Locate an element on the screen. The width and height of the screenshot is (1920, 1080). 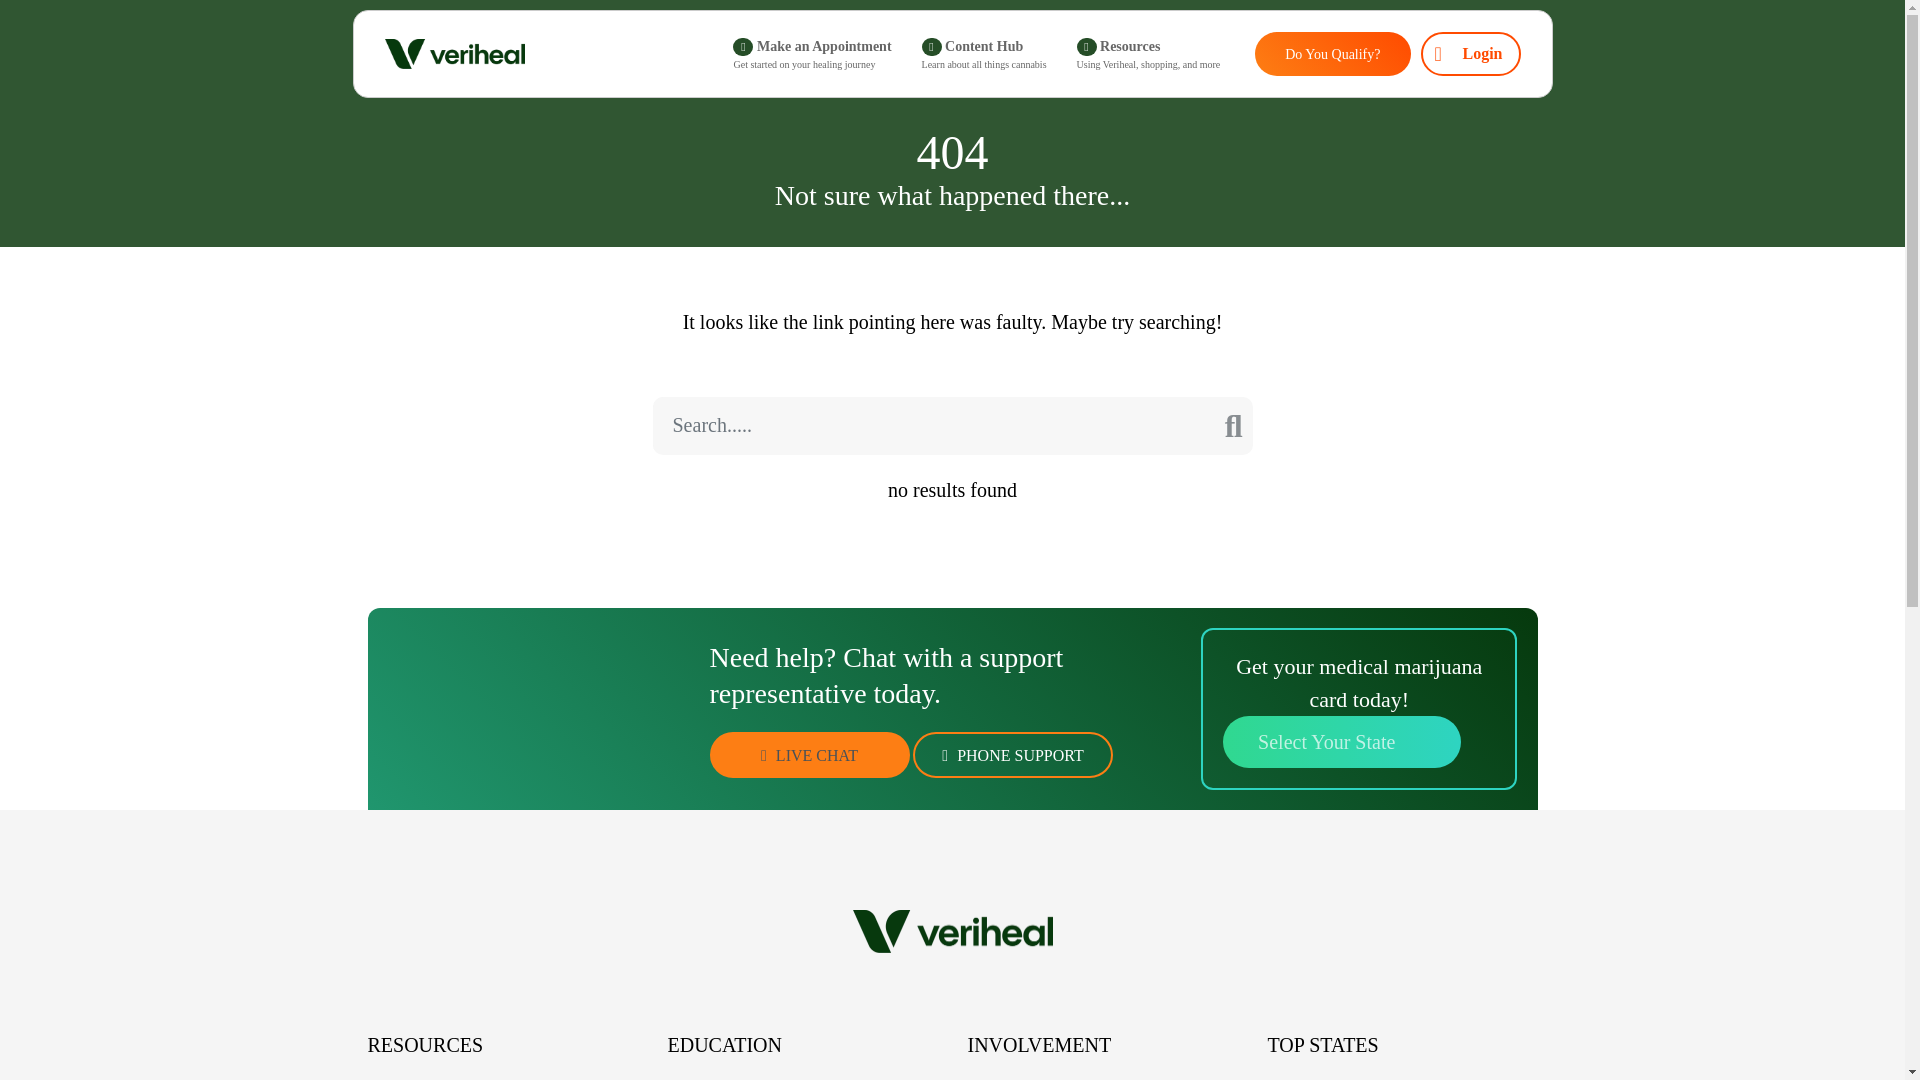
Login is located at coordinates (1470, 54).